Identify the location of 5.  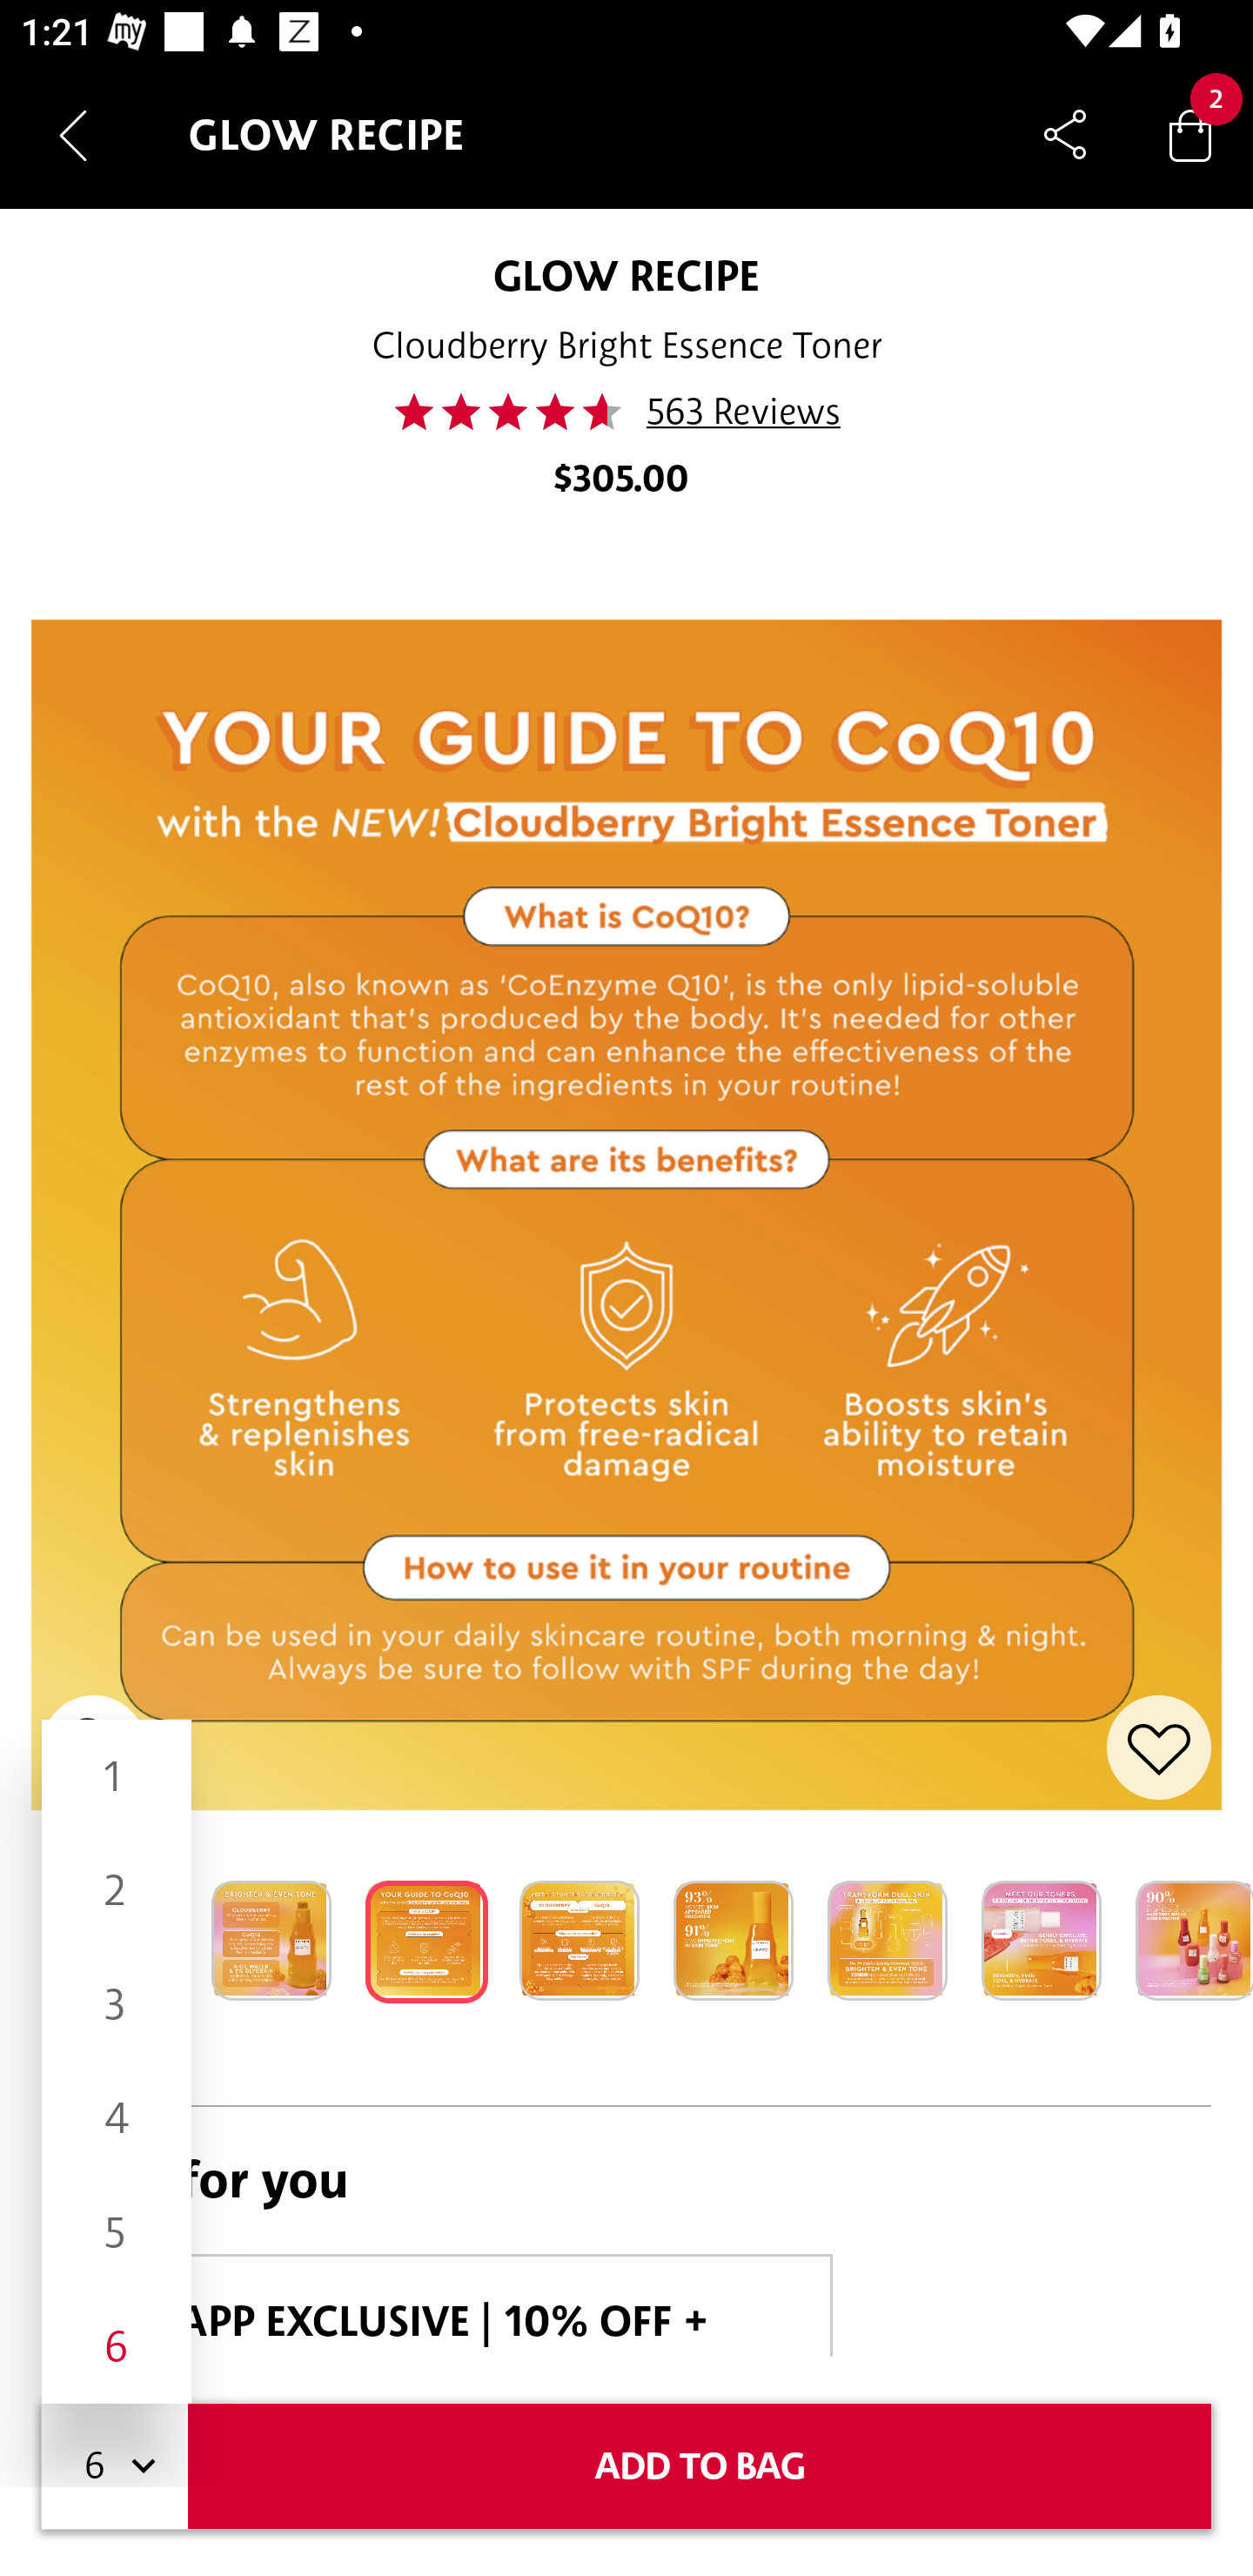
(117, 2233).